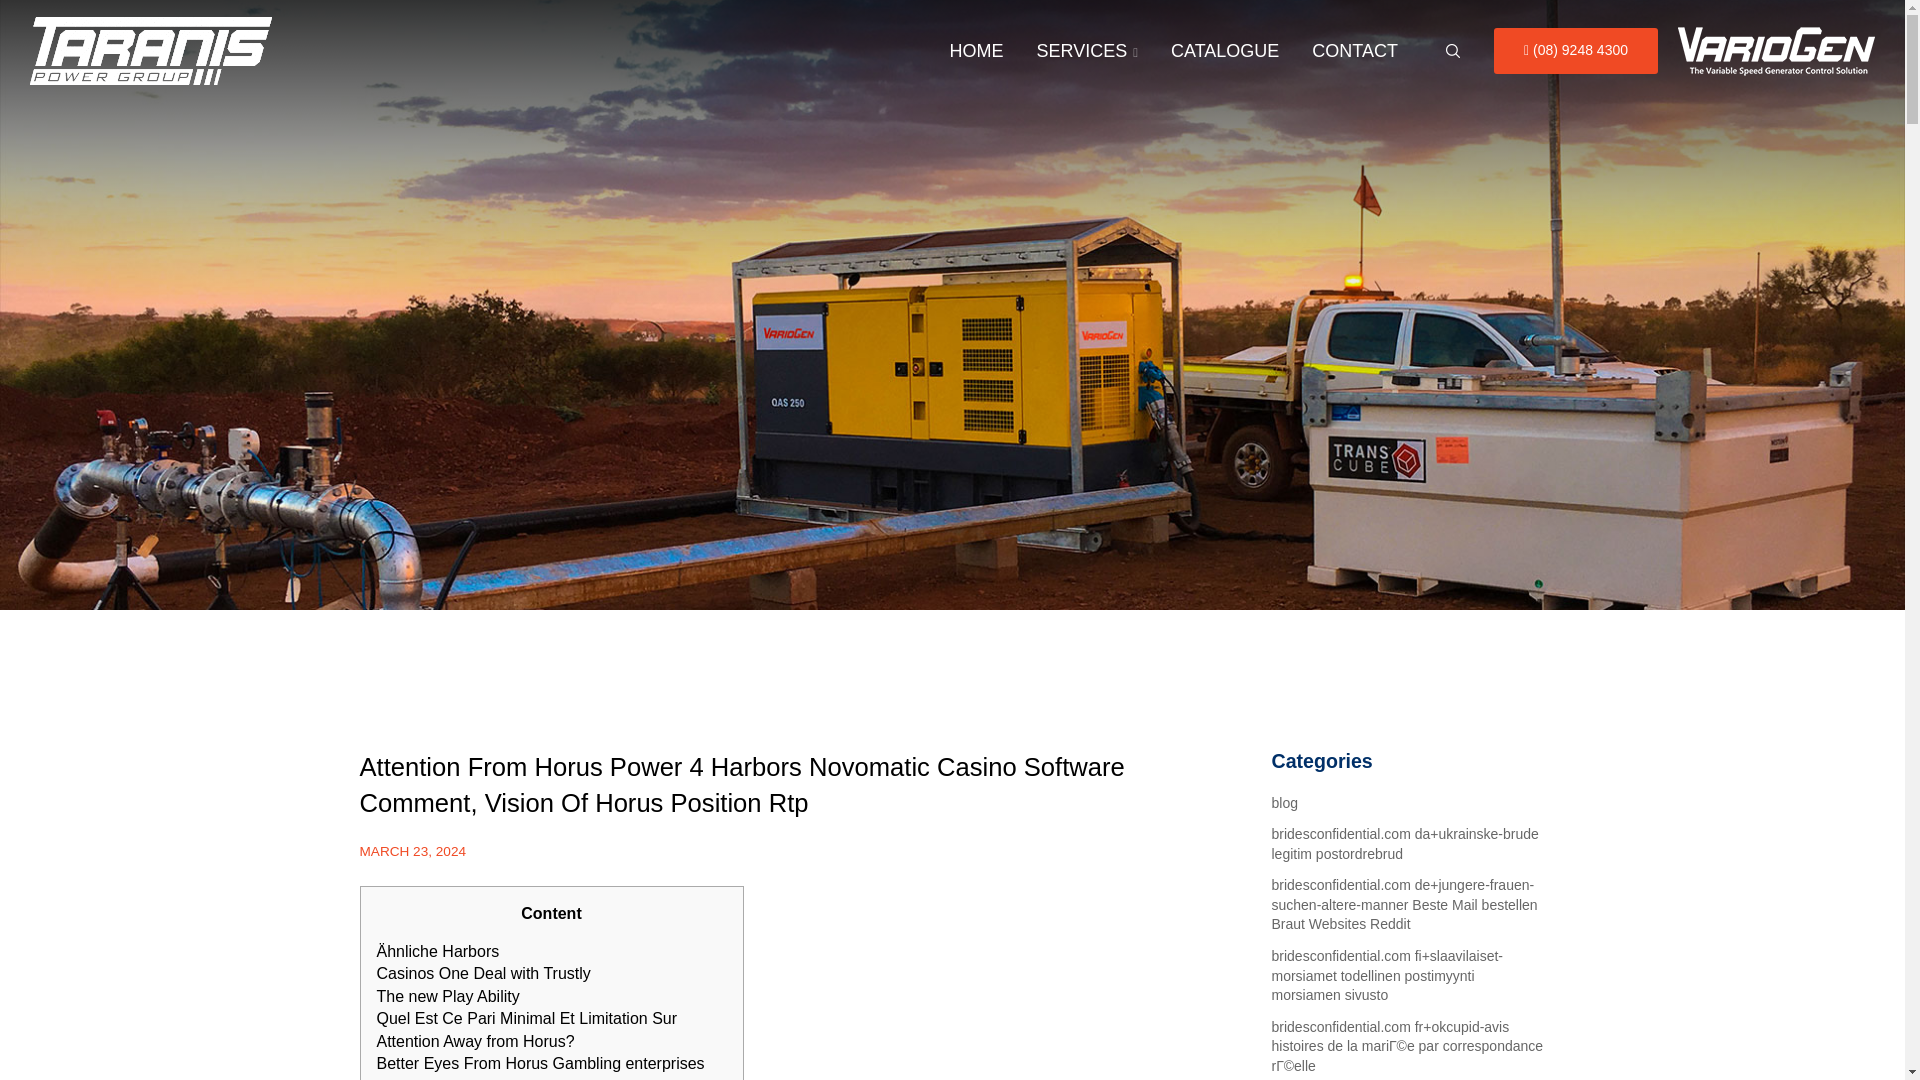 Image resolution: width=1920 pixels, height=1080 pixels. I want to click on The new Play Ability, so click(447, 996).